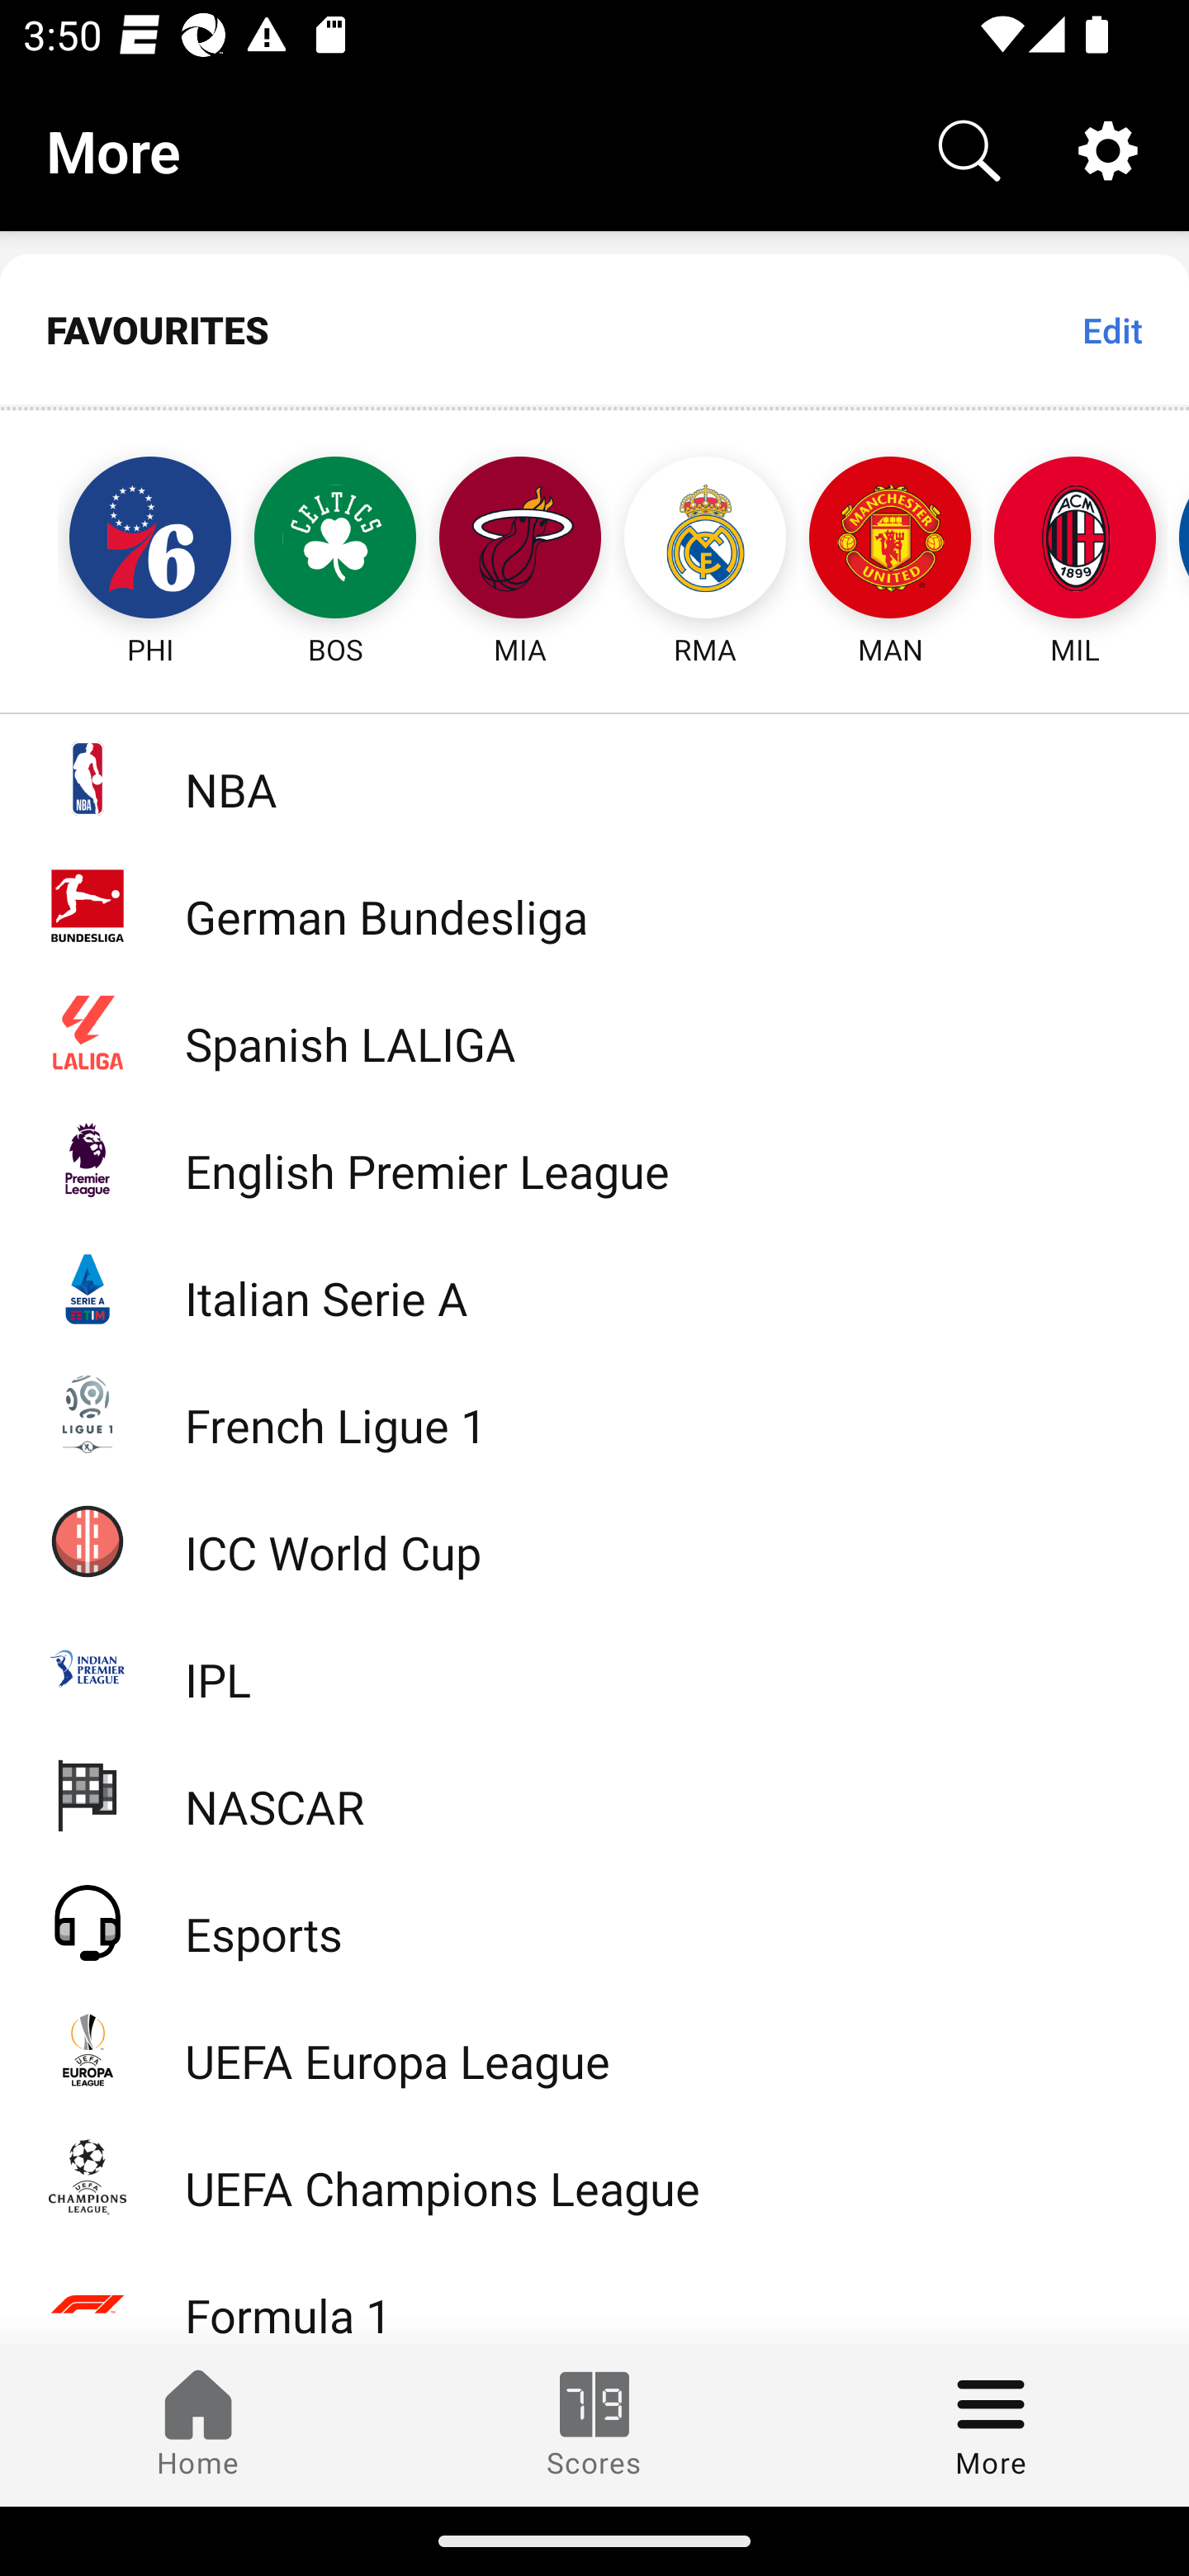 The width and height of the screenshot is (1189, 2576). I want to click on Settings, so click(1108, 149).